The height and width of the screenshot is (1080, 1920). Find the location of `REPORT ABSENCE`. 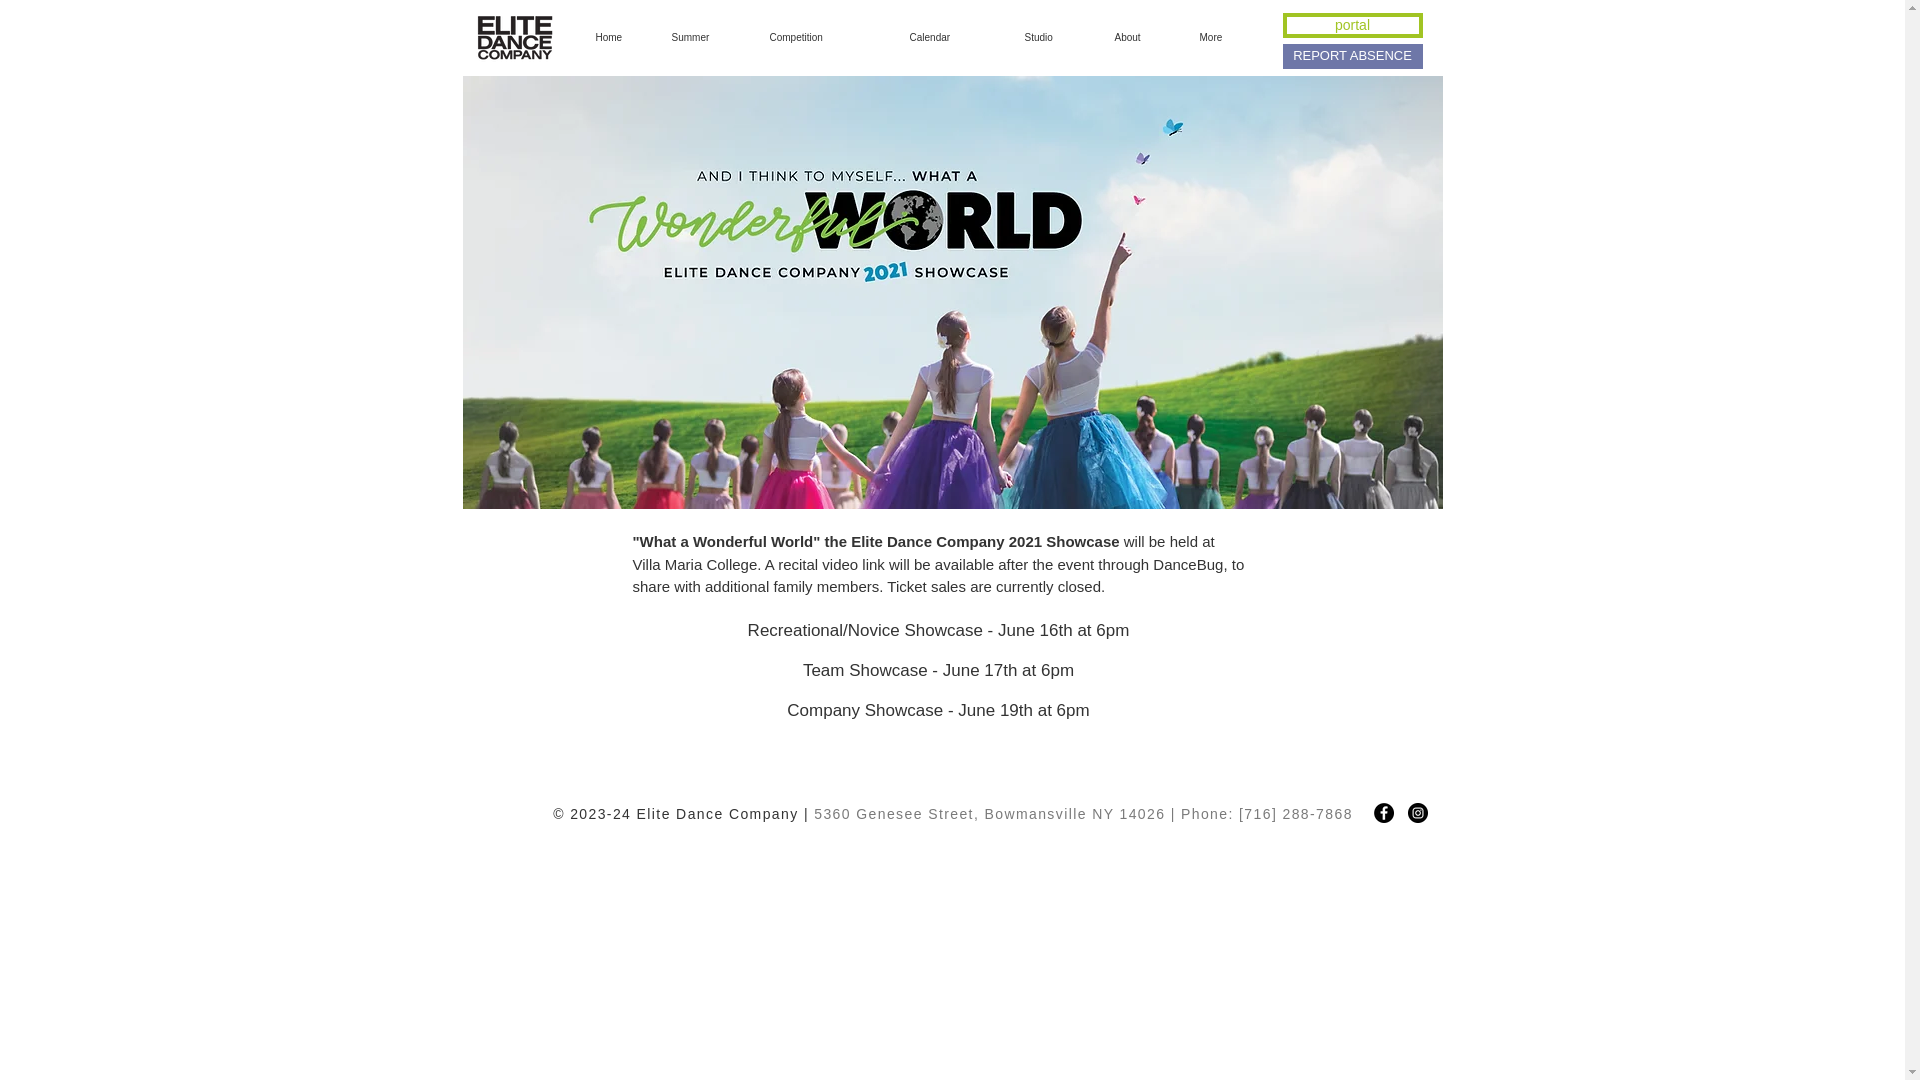

REPORT ABSENCE is located at coordinates (1352, 56).